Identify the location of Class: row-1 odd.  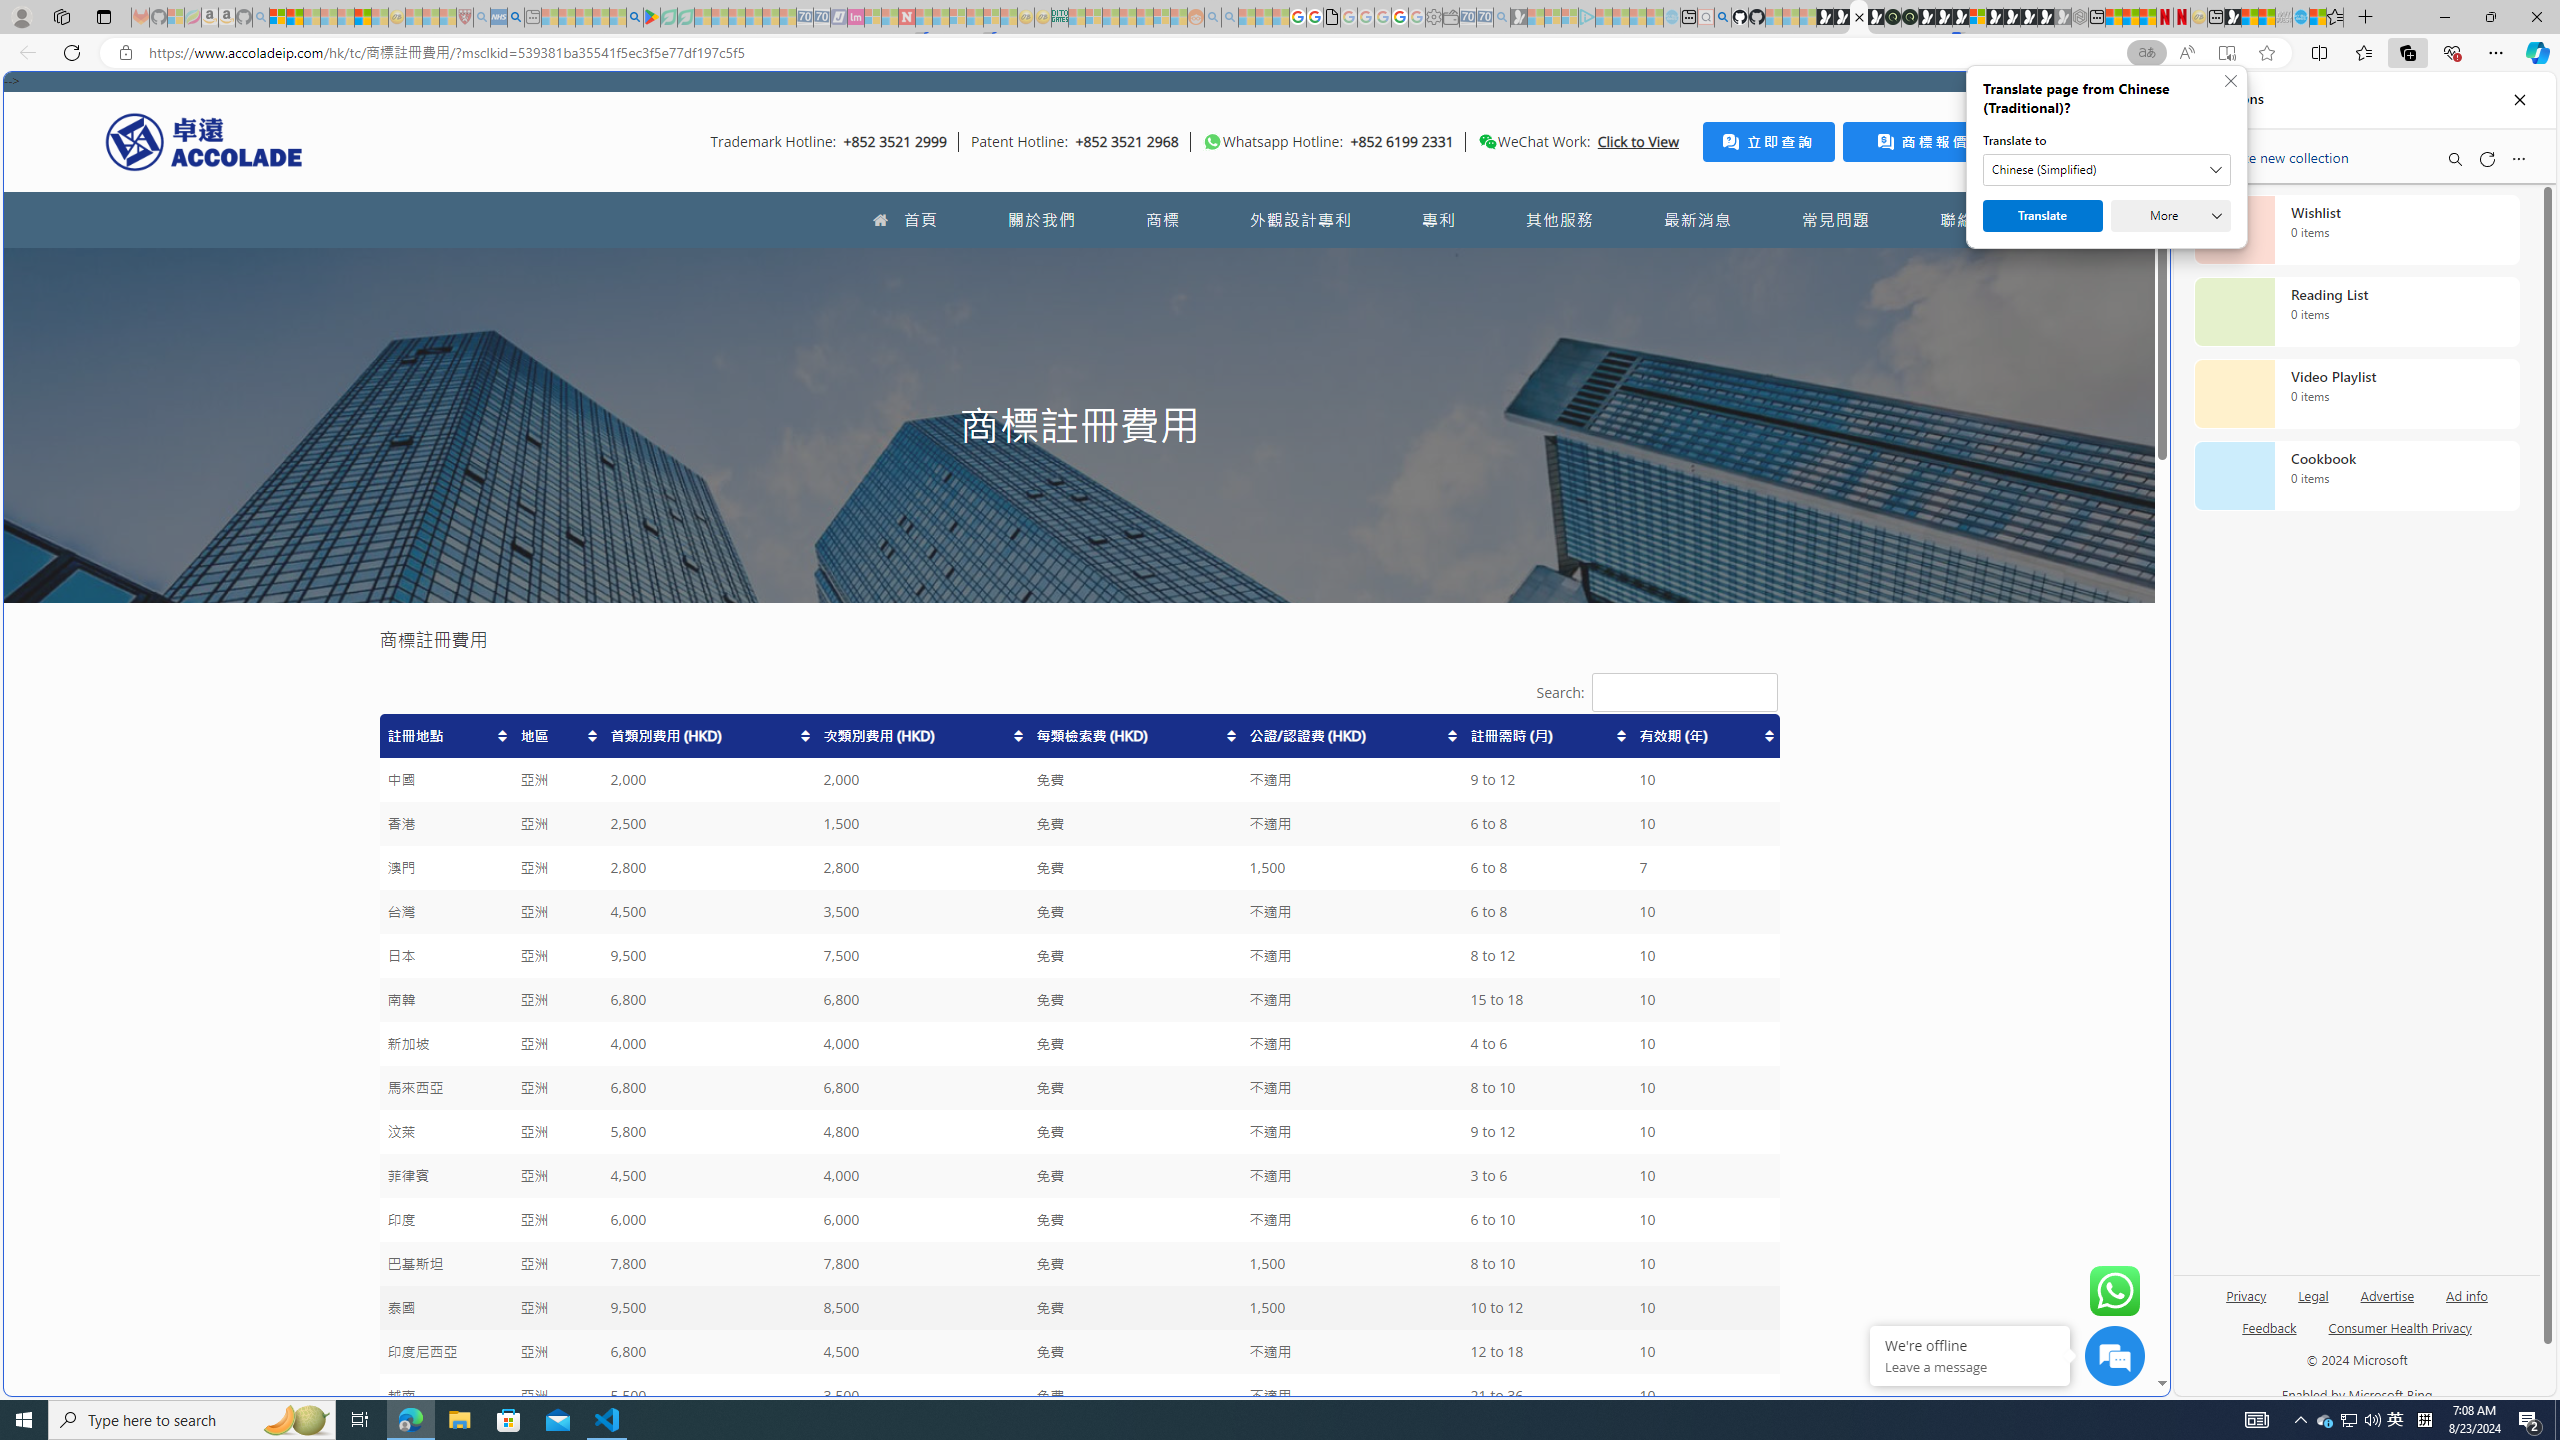
(1078, 736).